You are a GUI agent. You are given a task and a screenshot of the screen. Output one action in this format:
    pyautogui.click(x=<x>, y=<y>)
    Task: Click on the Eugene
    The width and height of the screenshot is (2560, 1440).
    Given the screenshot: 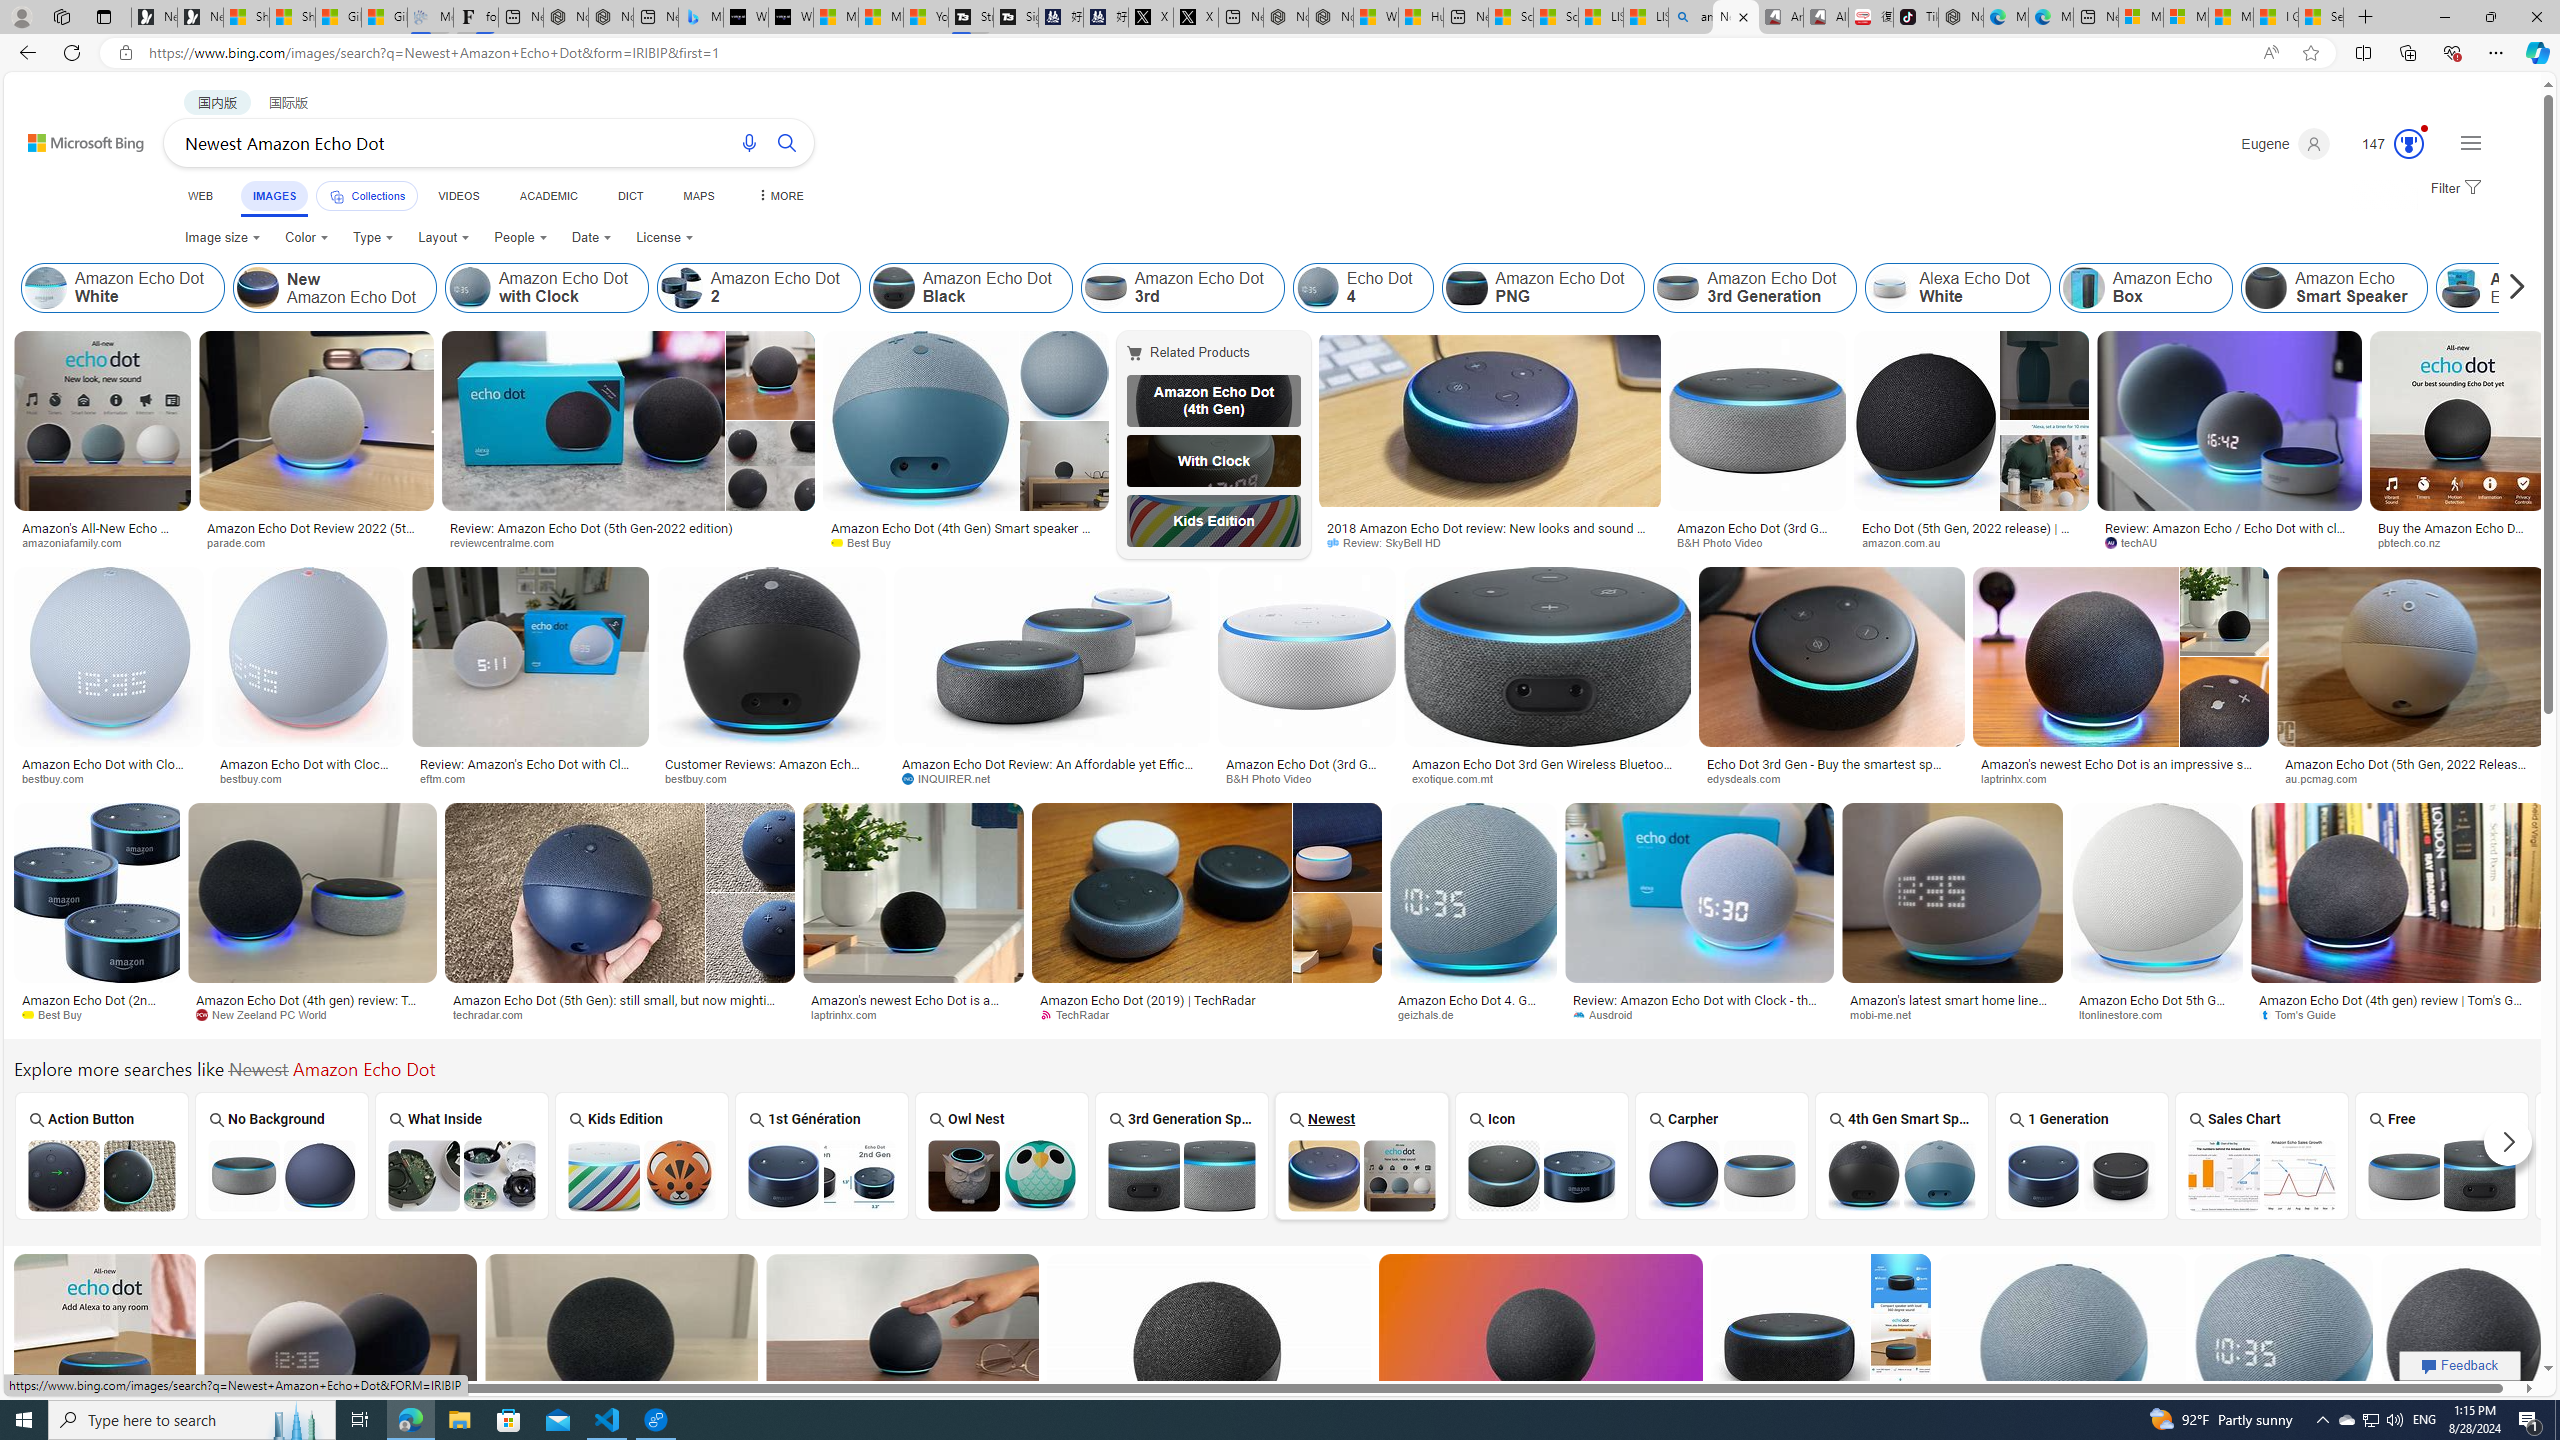 What is the action you would take?
    pyautogui.click(x=2284, y=144)
    